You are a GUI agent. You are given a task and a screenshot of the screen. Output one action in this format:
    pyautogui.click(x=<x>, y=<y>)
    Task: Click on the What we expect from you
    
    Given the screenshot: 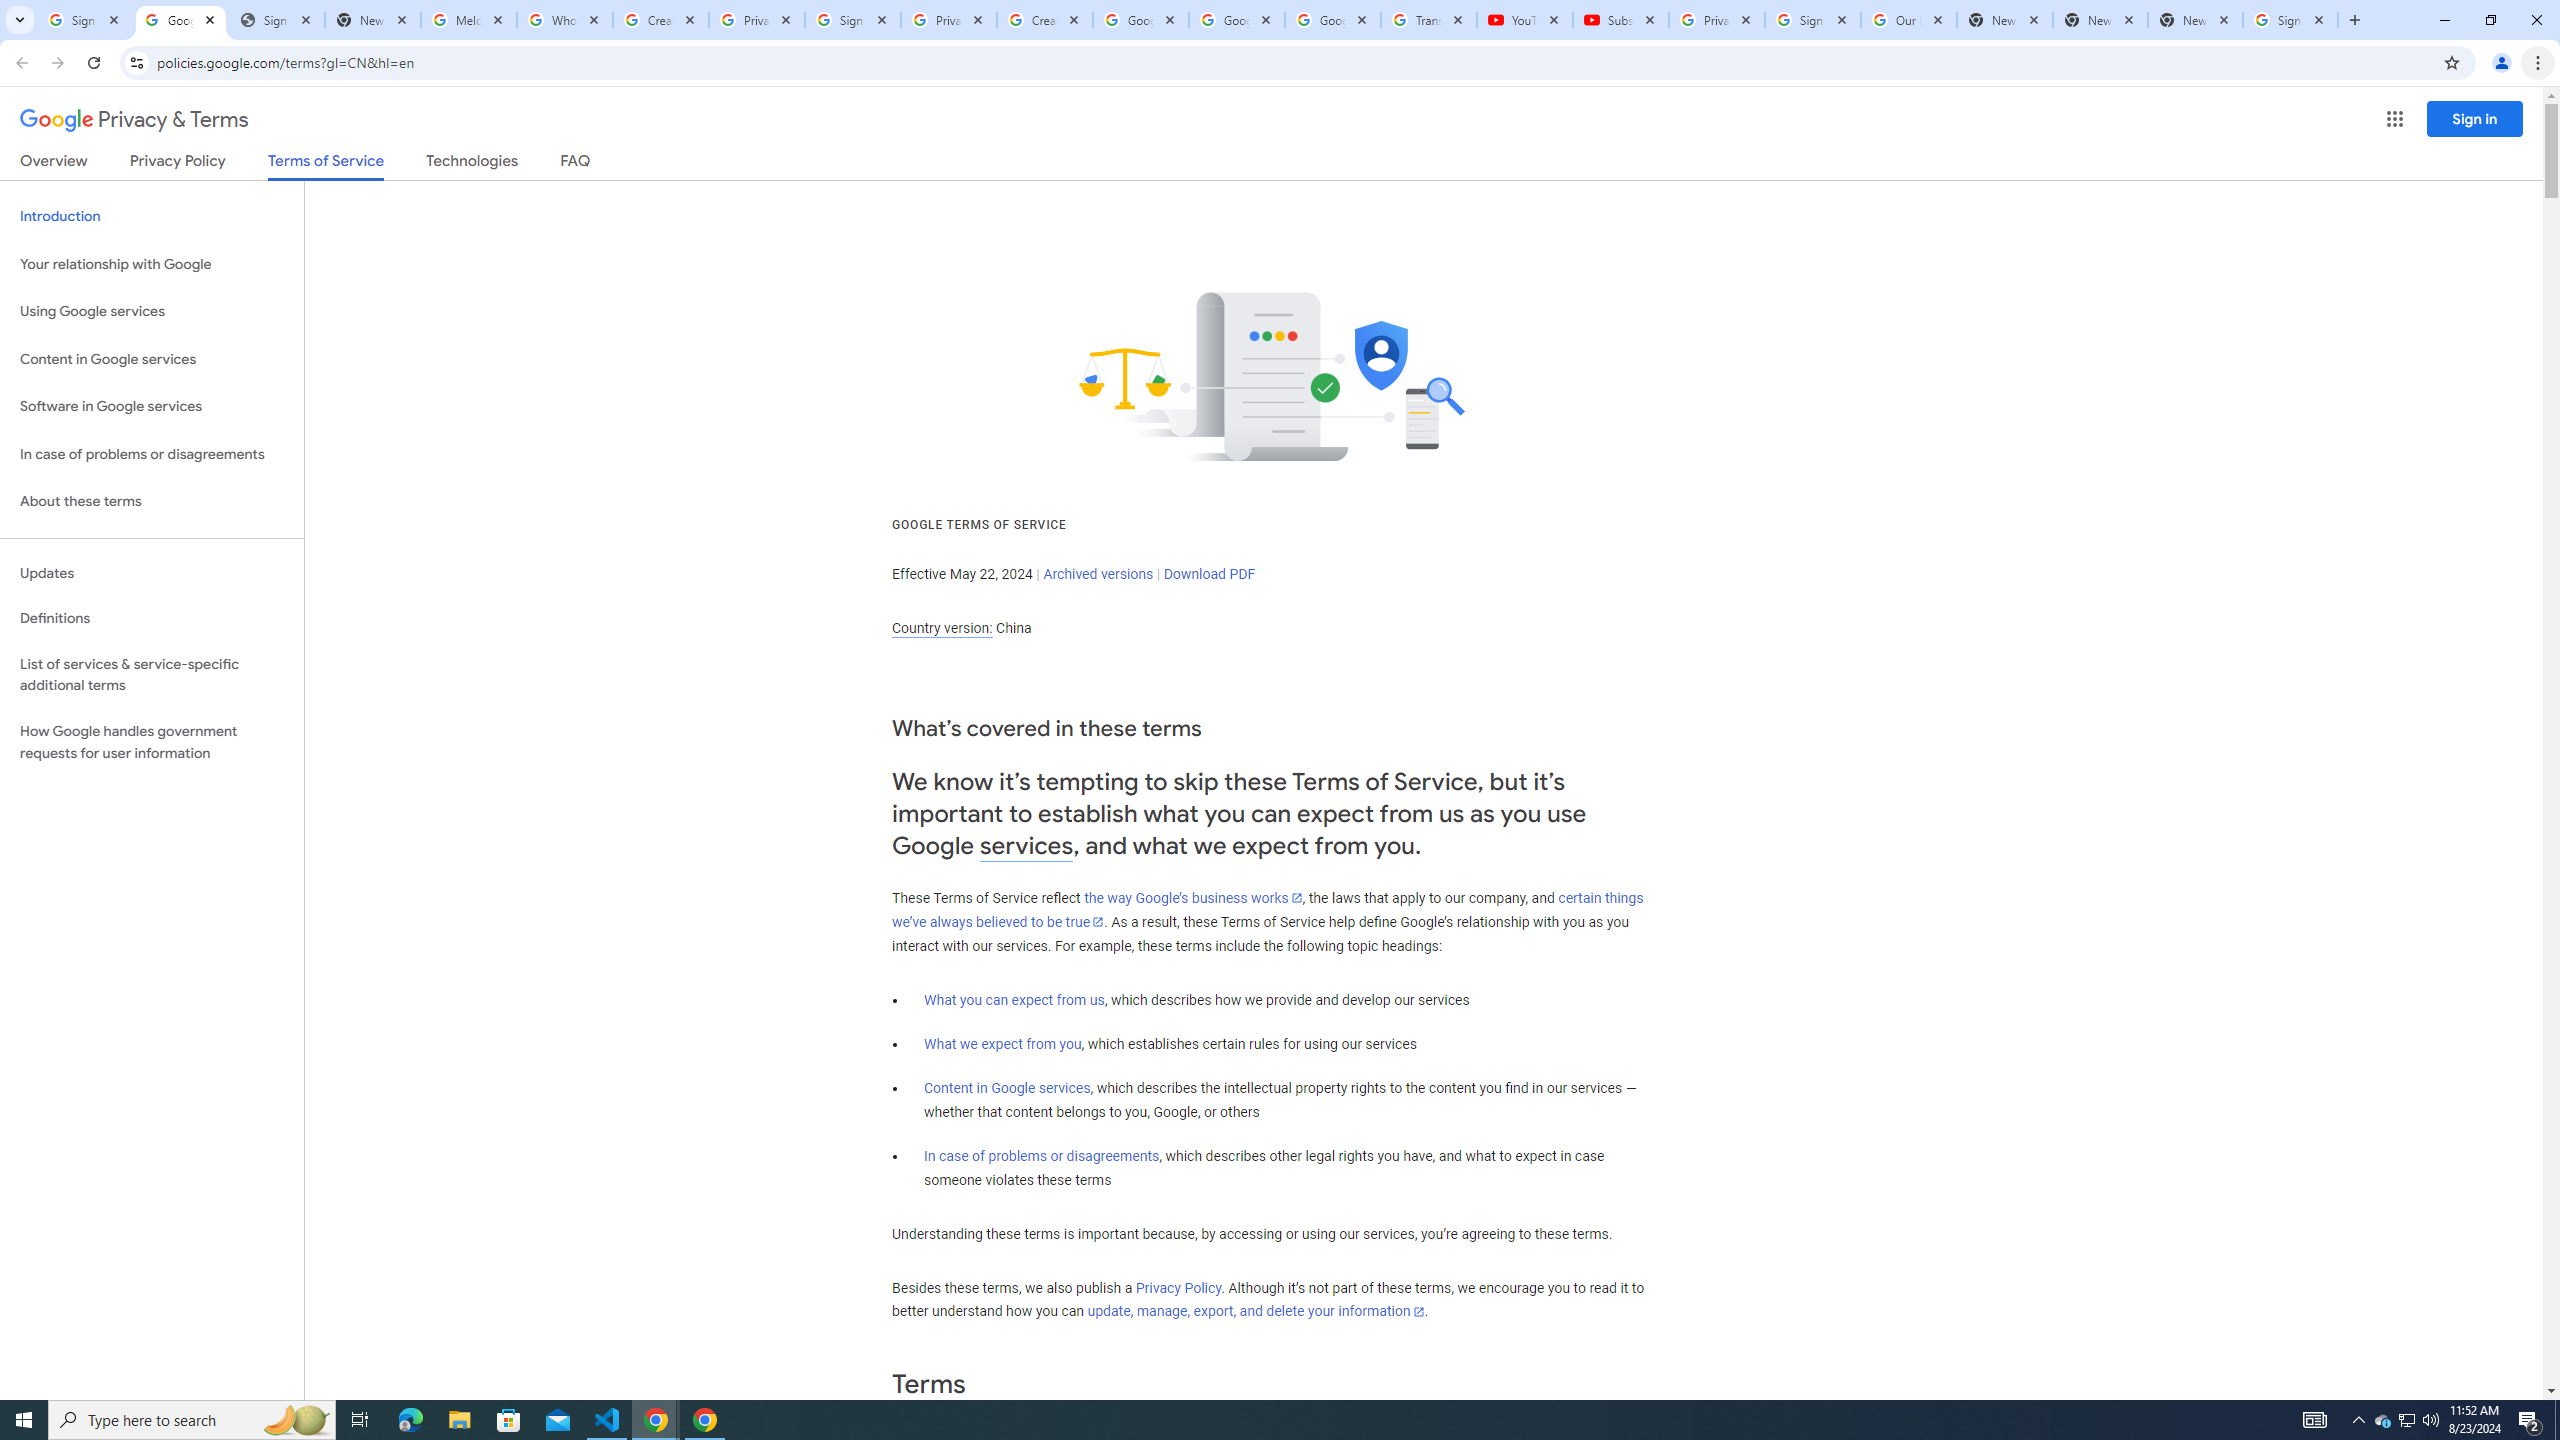 What is the action you would take?
    pyautogui.click(x=1003, y=1044)
    